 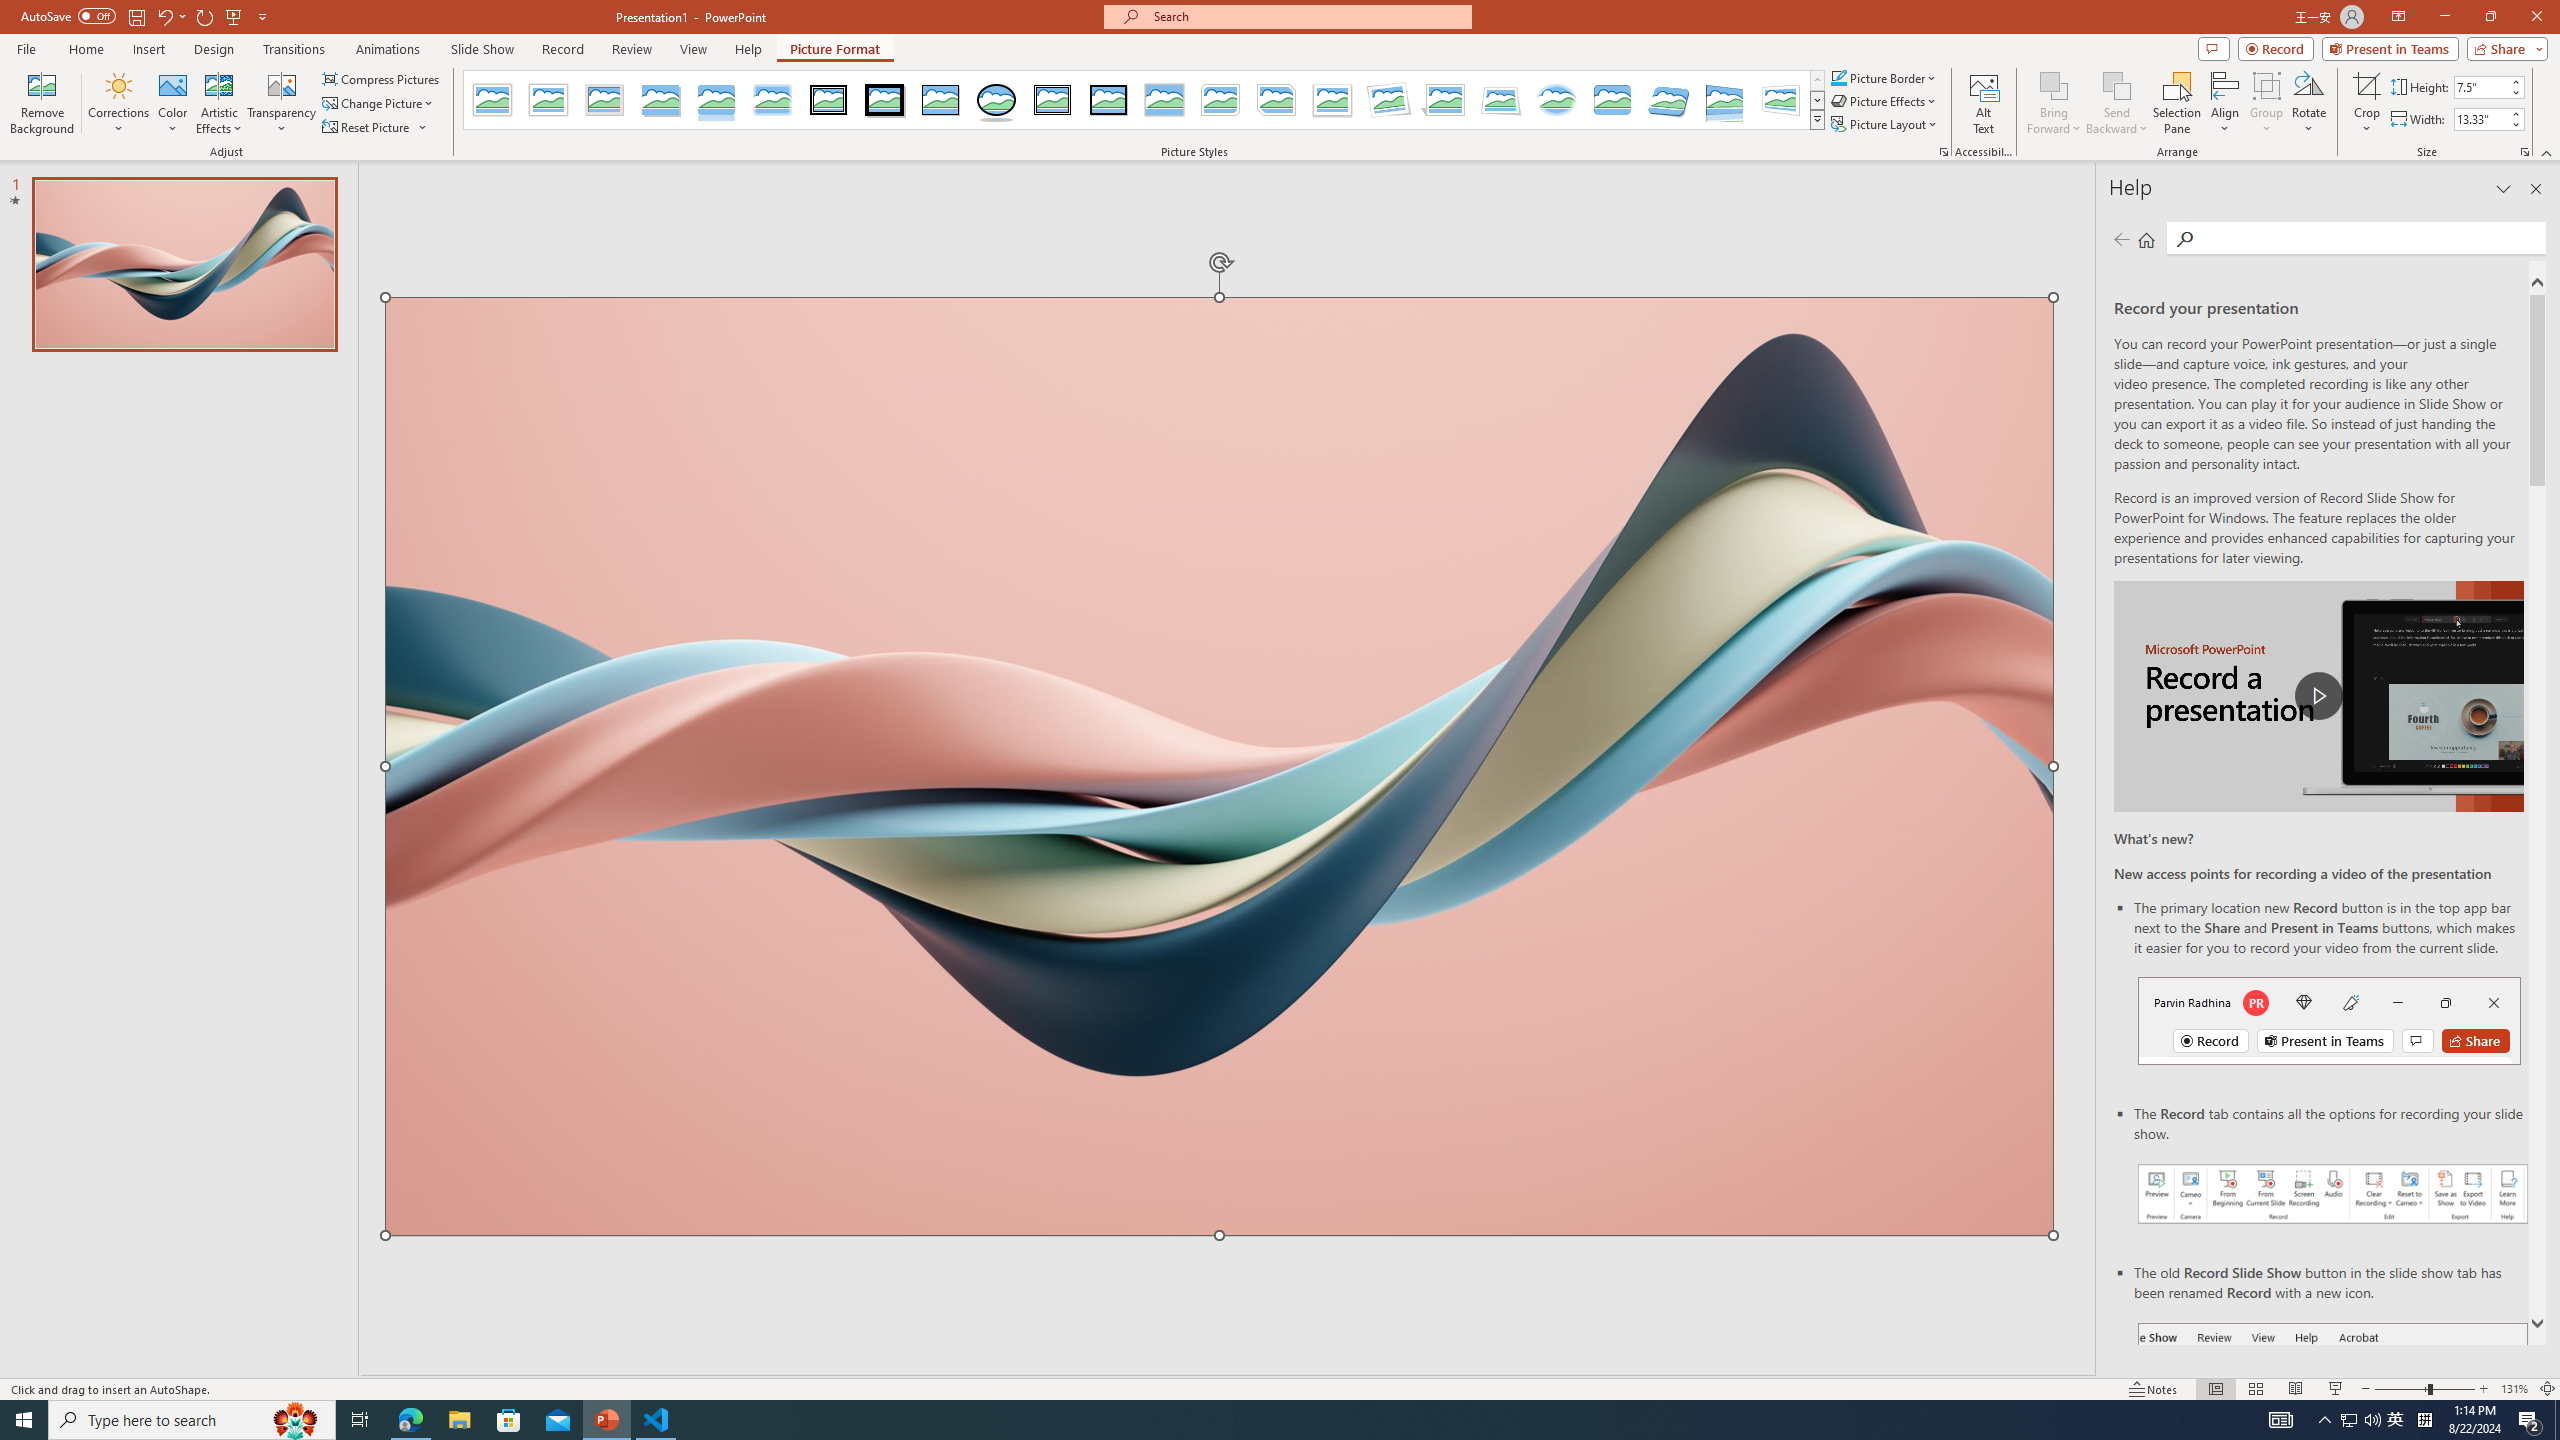 I want to click on Reading View, so click(x=2296, y=1389).